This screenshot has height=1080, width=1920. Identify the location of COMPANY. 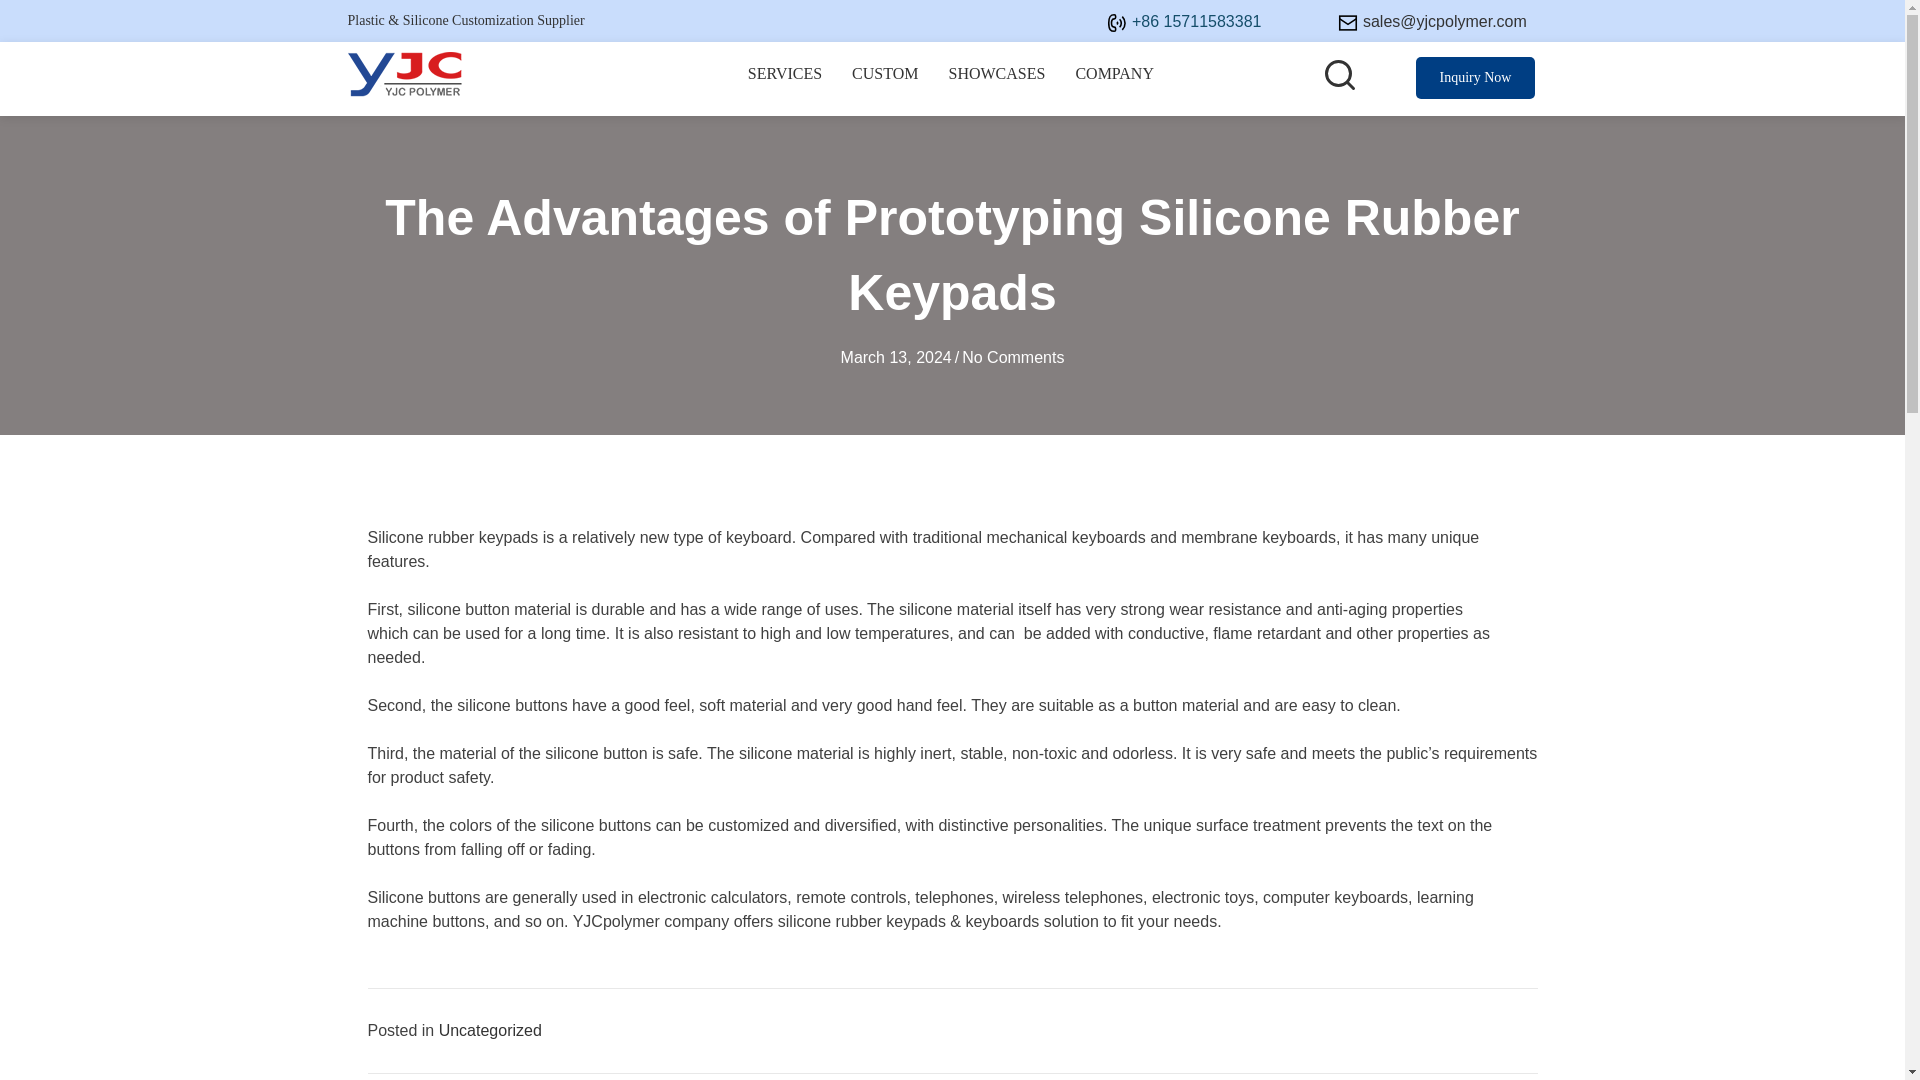
(1114, 79).